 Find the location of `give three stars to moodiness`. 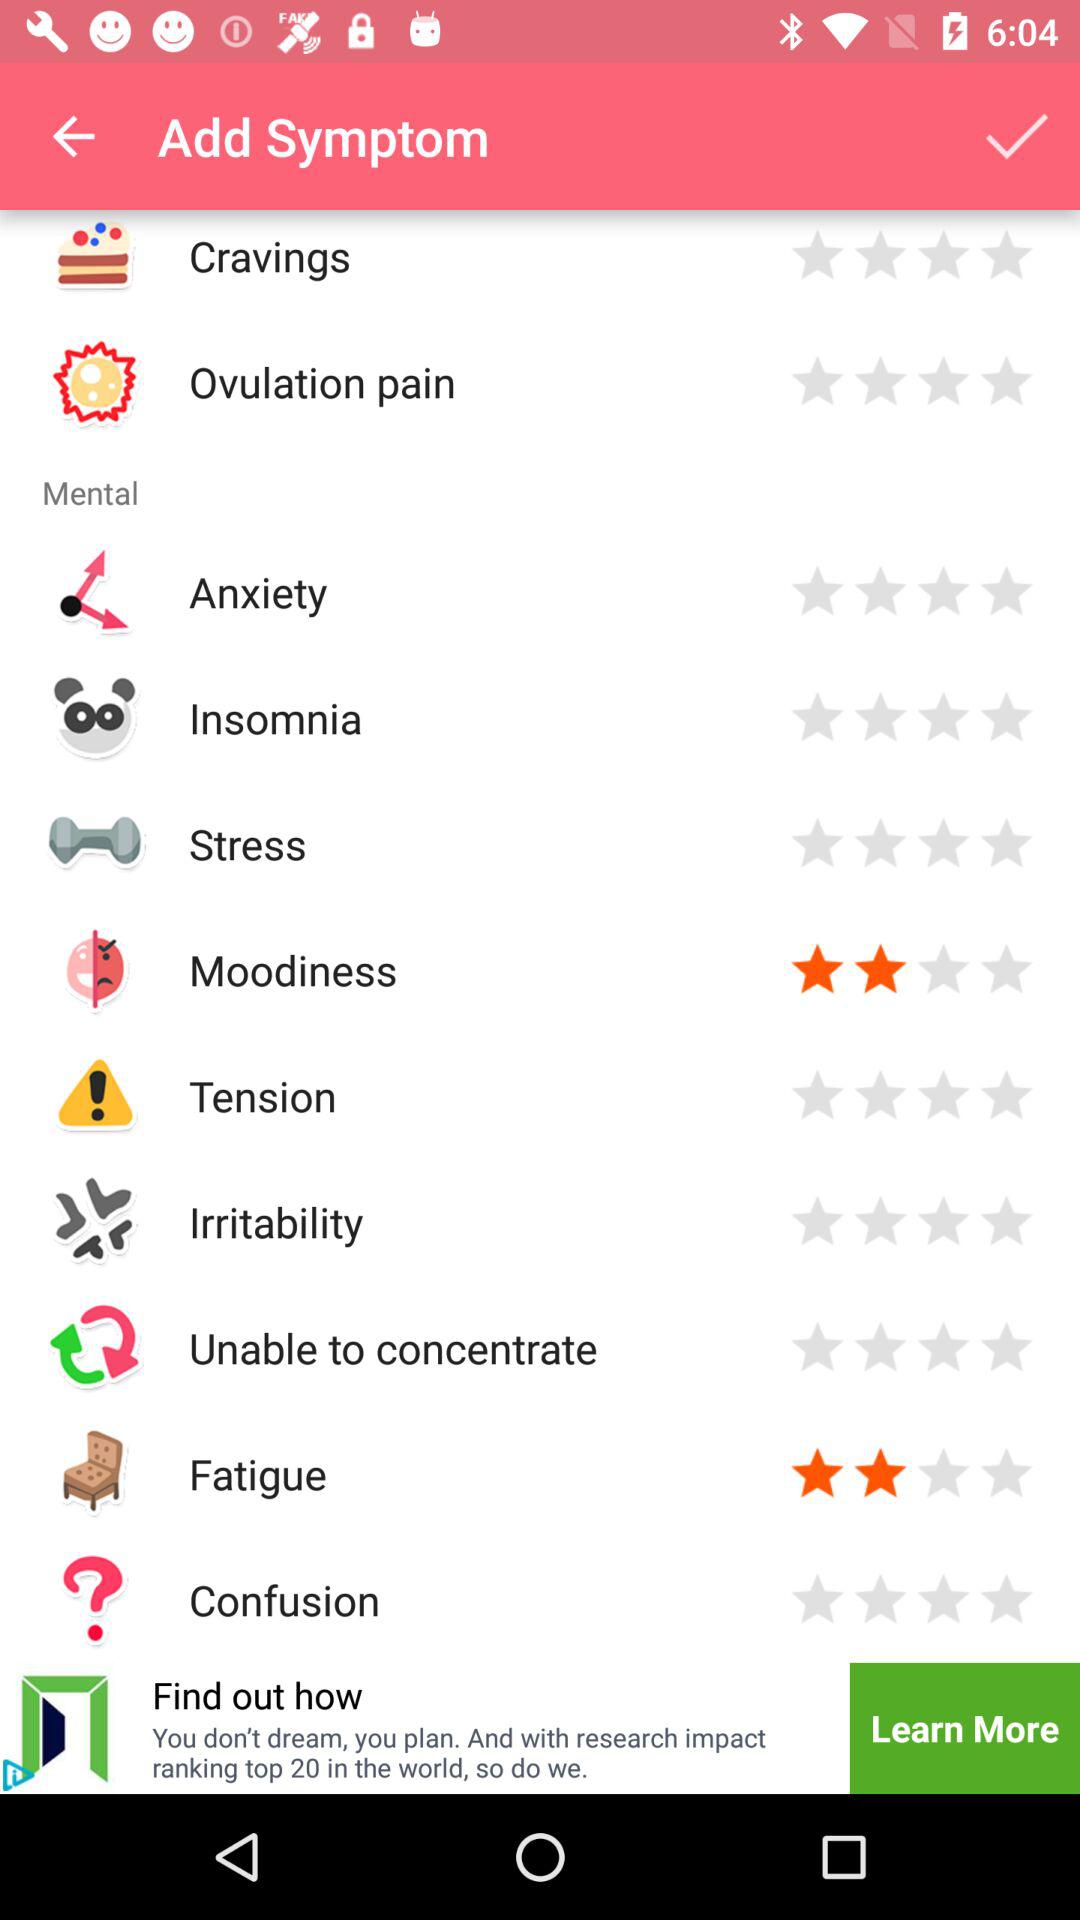

give three stars to moodiness is located at coordinates (944, 970).